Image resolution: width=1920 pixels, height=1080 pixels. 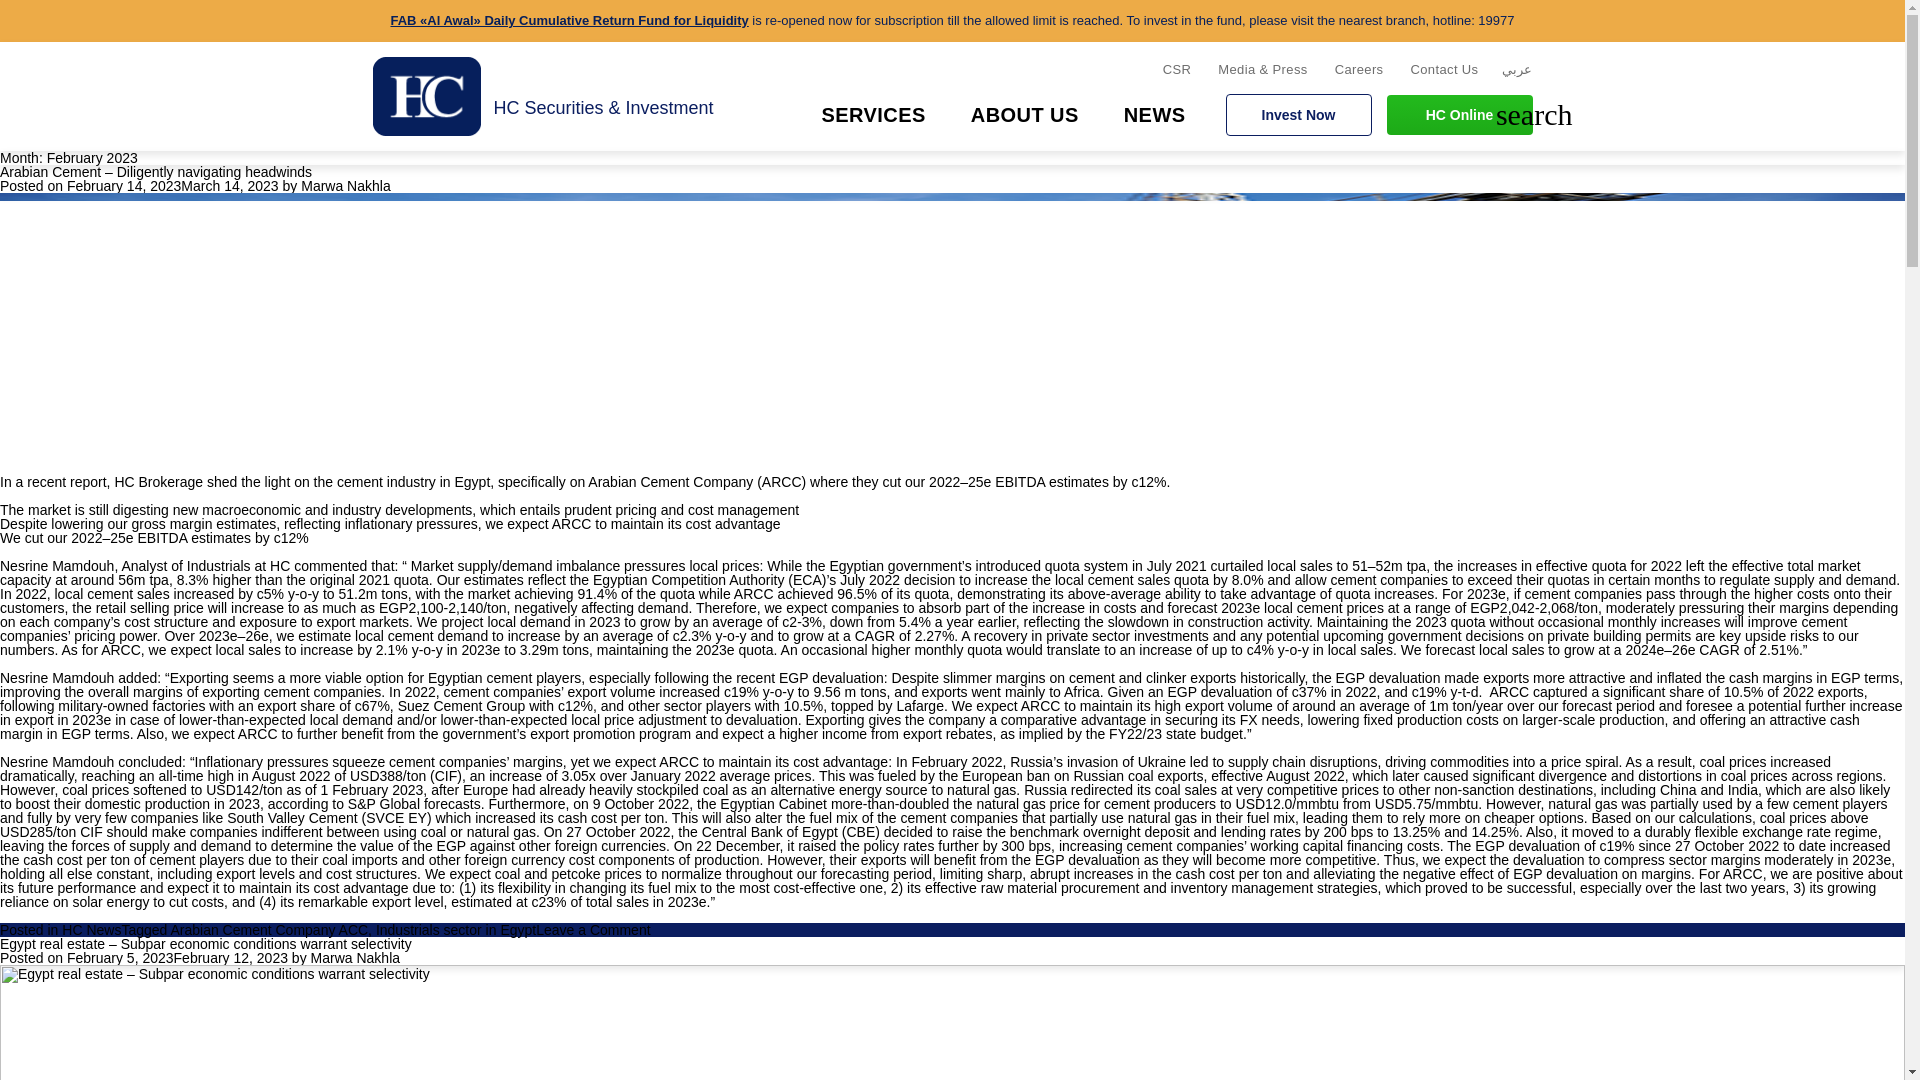 What do you see at coordinates (1444, 68) in the screenshot?
I see `Contact Us` at bounding box center [1444, 68].